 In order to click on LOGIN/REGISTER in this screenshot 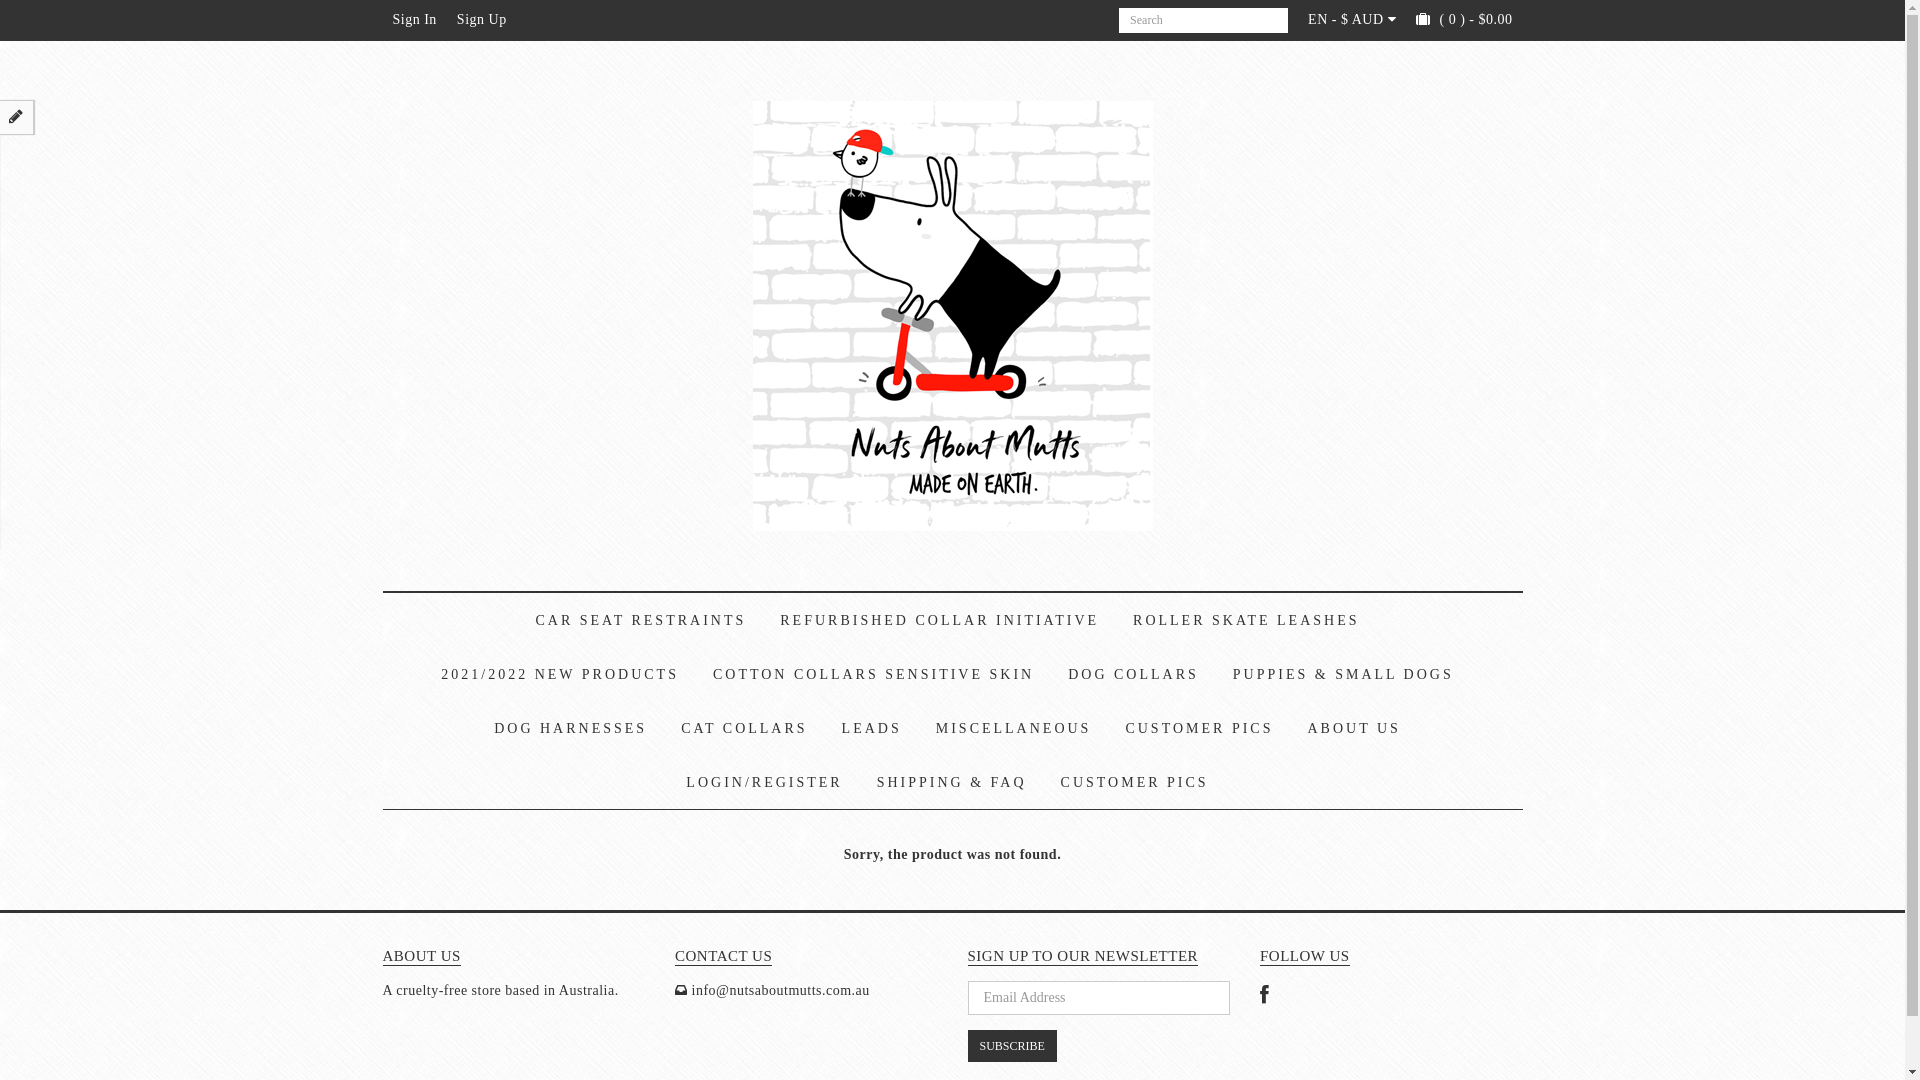, I will do `click(764, 783)`.